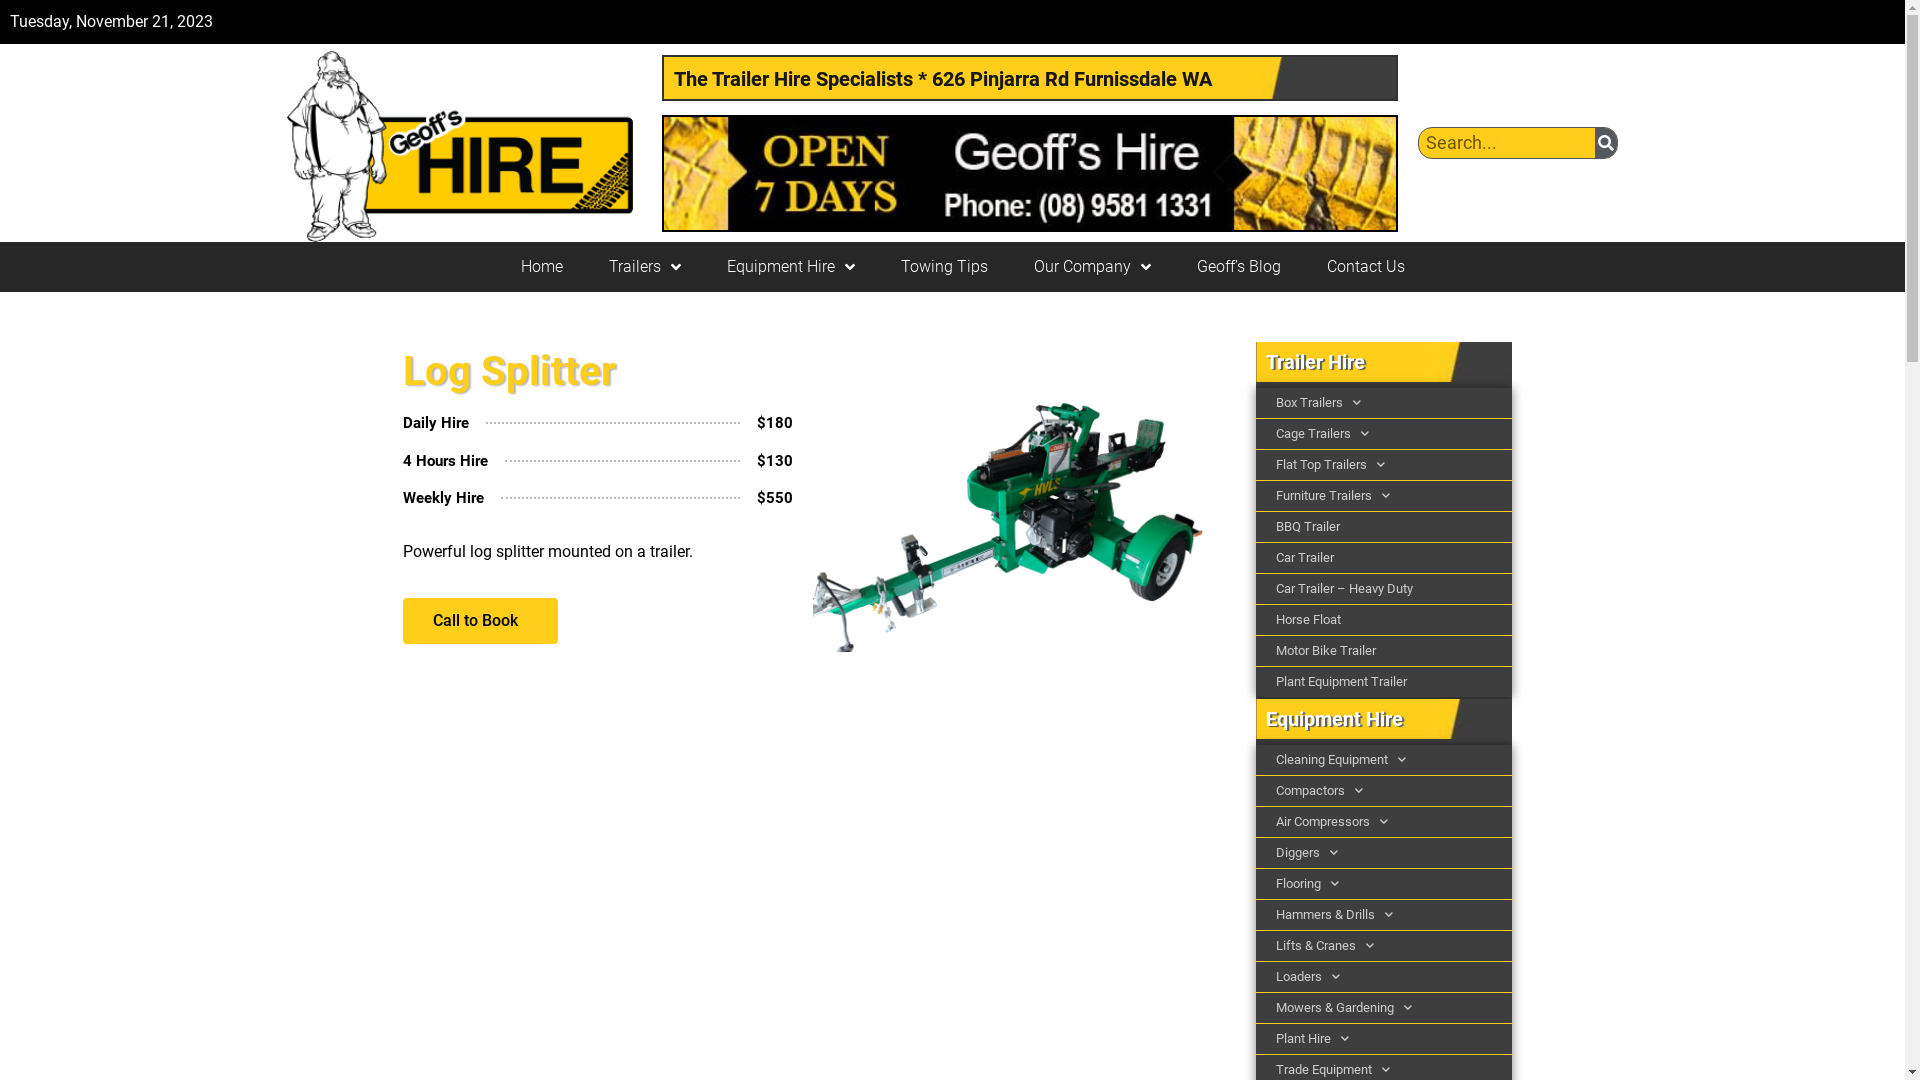 The height and width of the screenshot is (1080, 1920). I want to click on Towing Tips, so click(944, 267).